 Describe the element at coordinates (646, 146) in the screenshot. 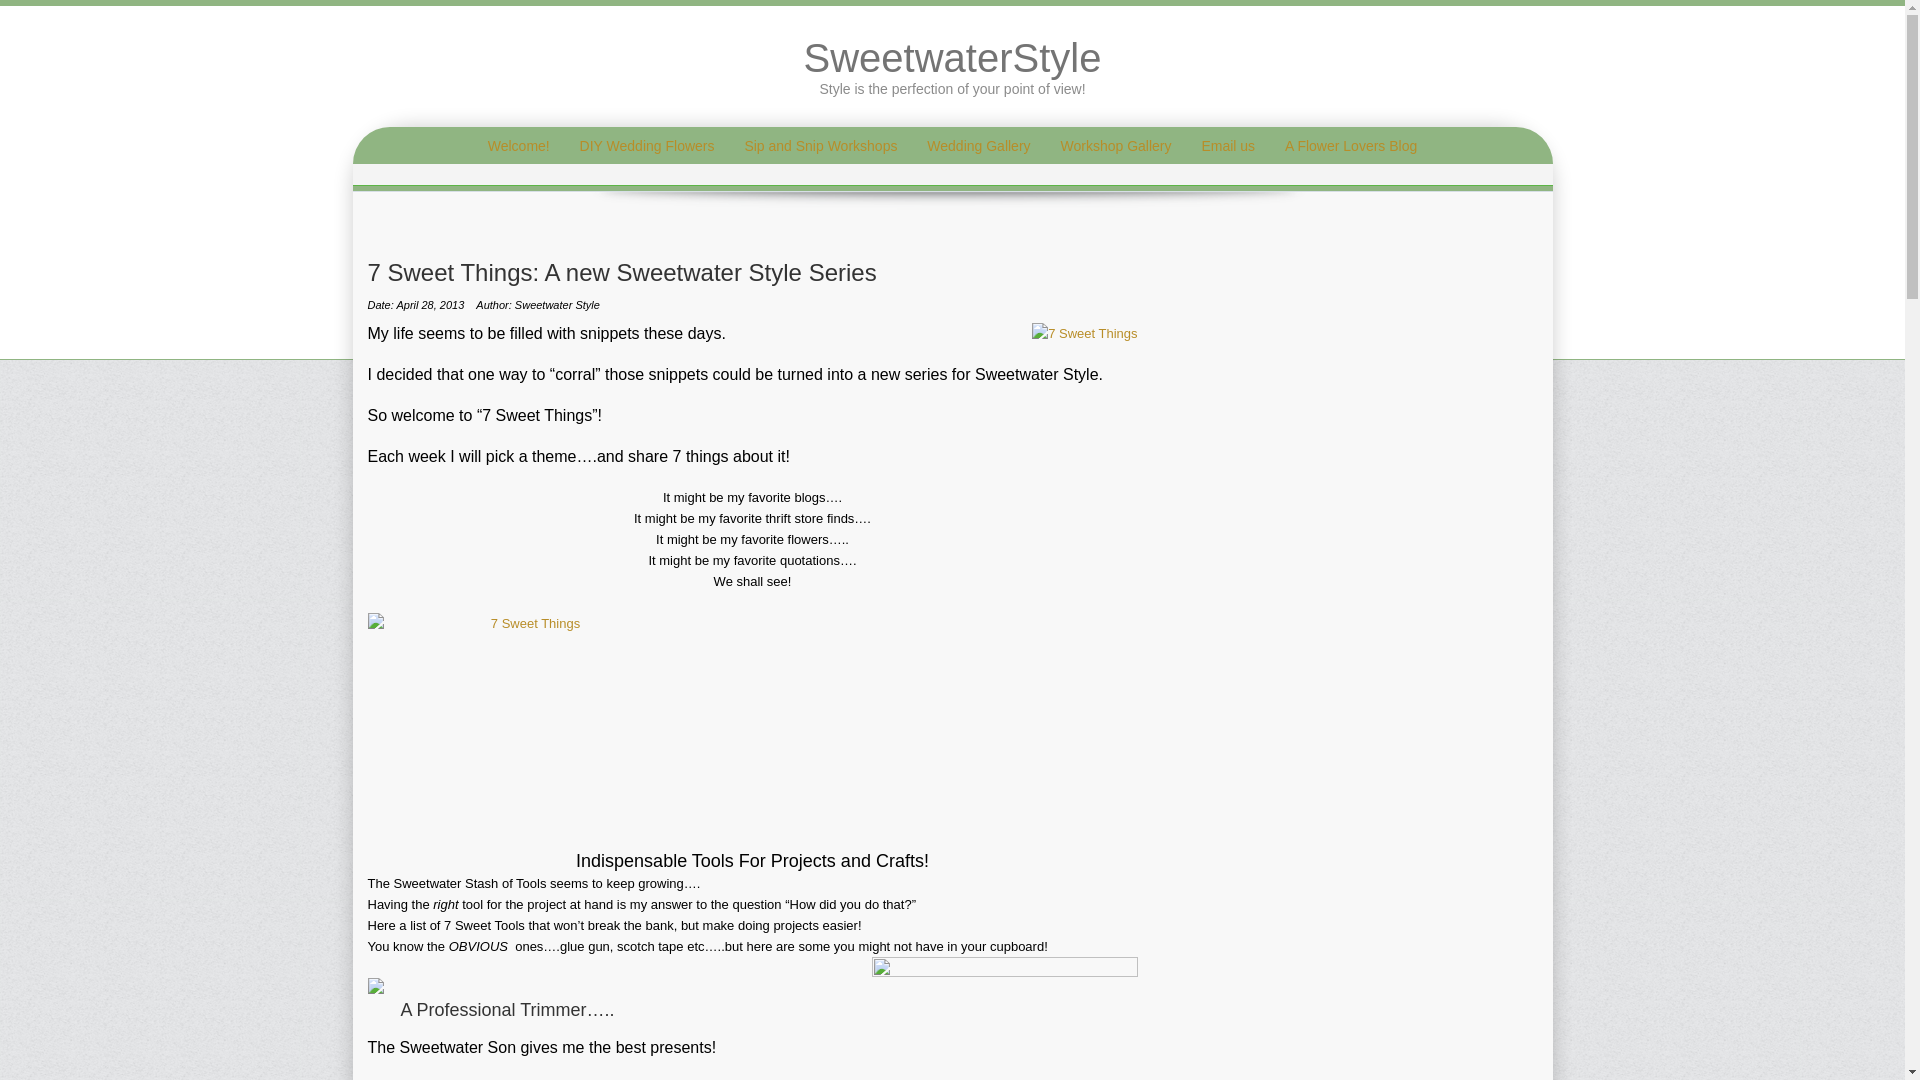

I see `DIY Wedding Flowers` at that location.